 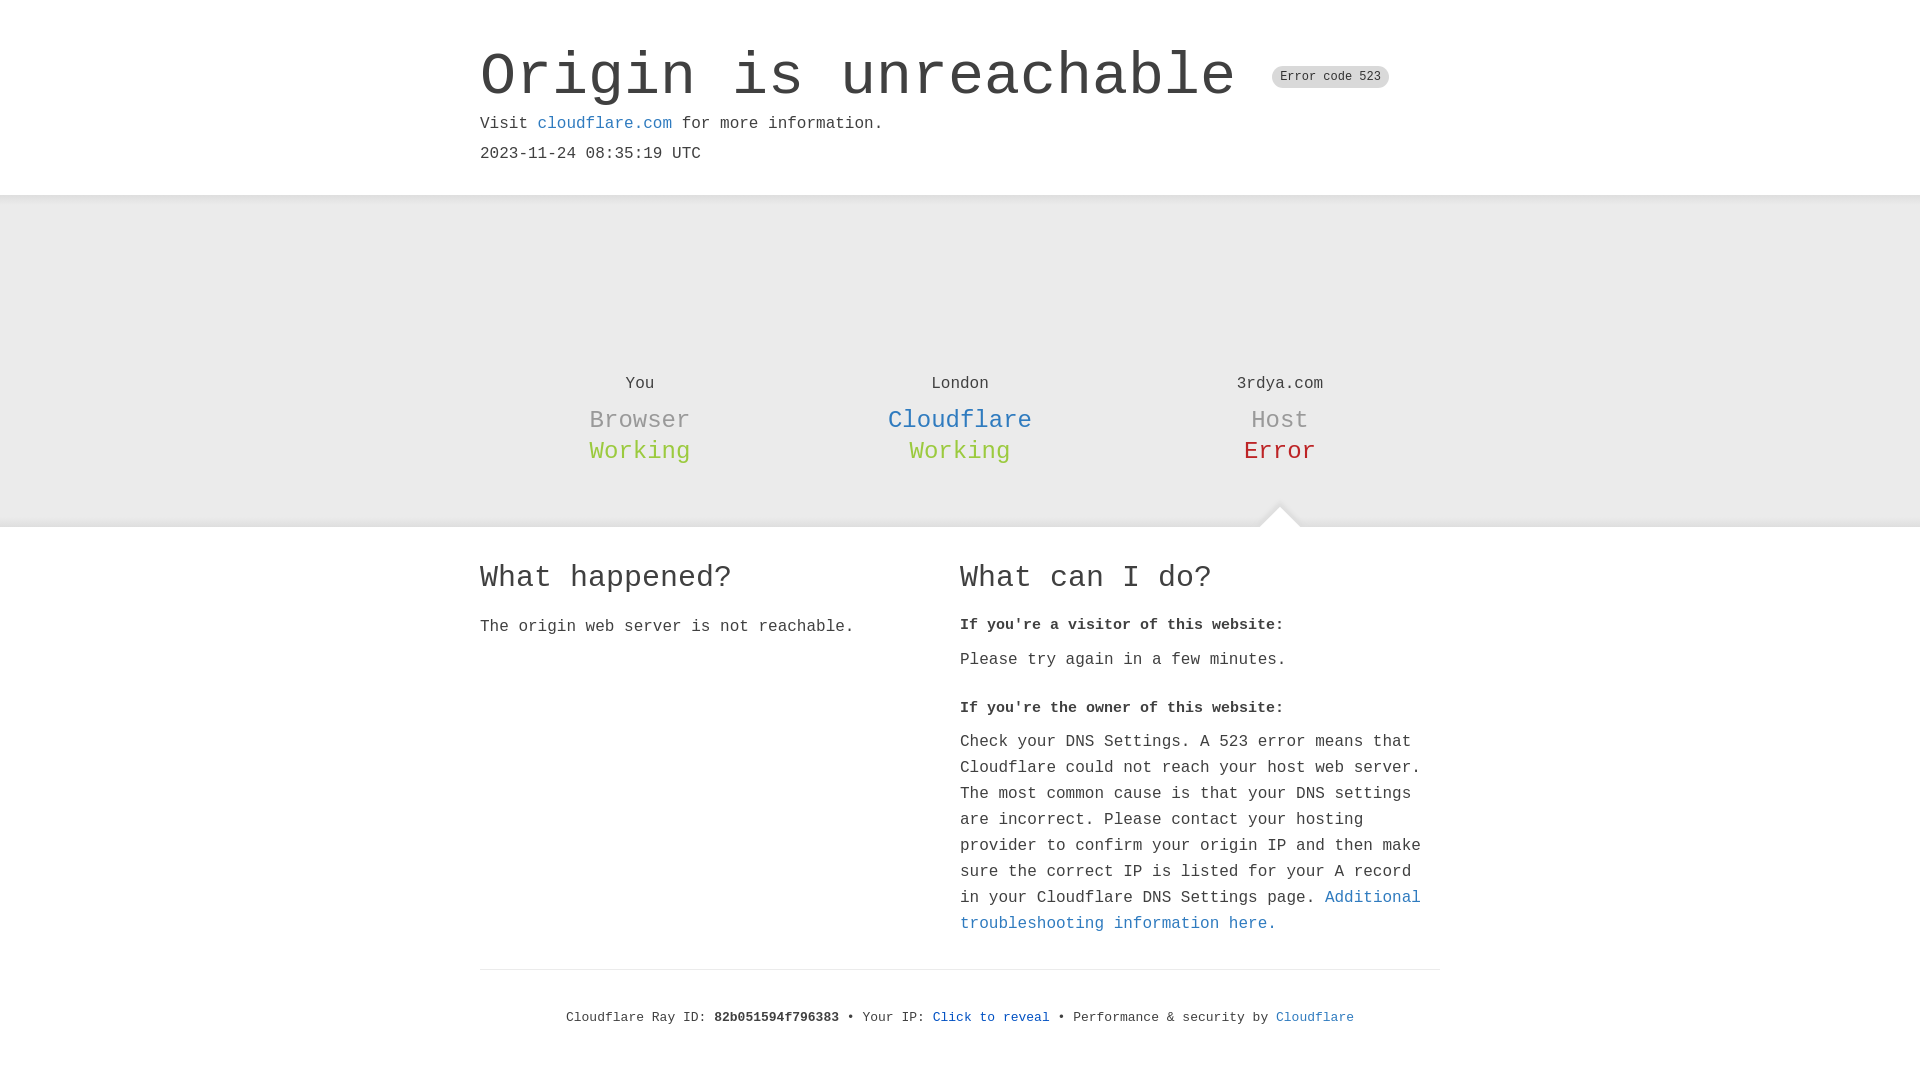 What do you see at coordinates (960, 420) in the screenshot?
I see `Cloudflare` at bounding box center [960, 420].